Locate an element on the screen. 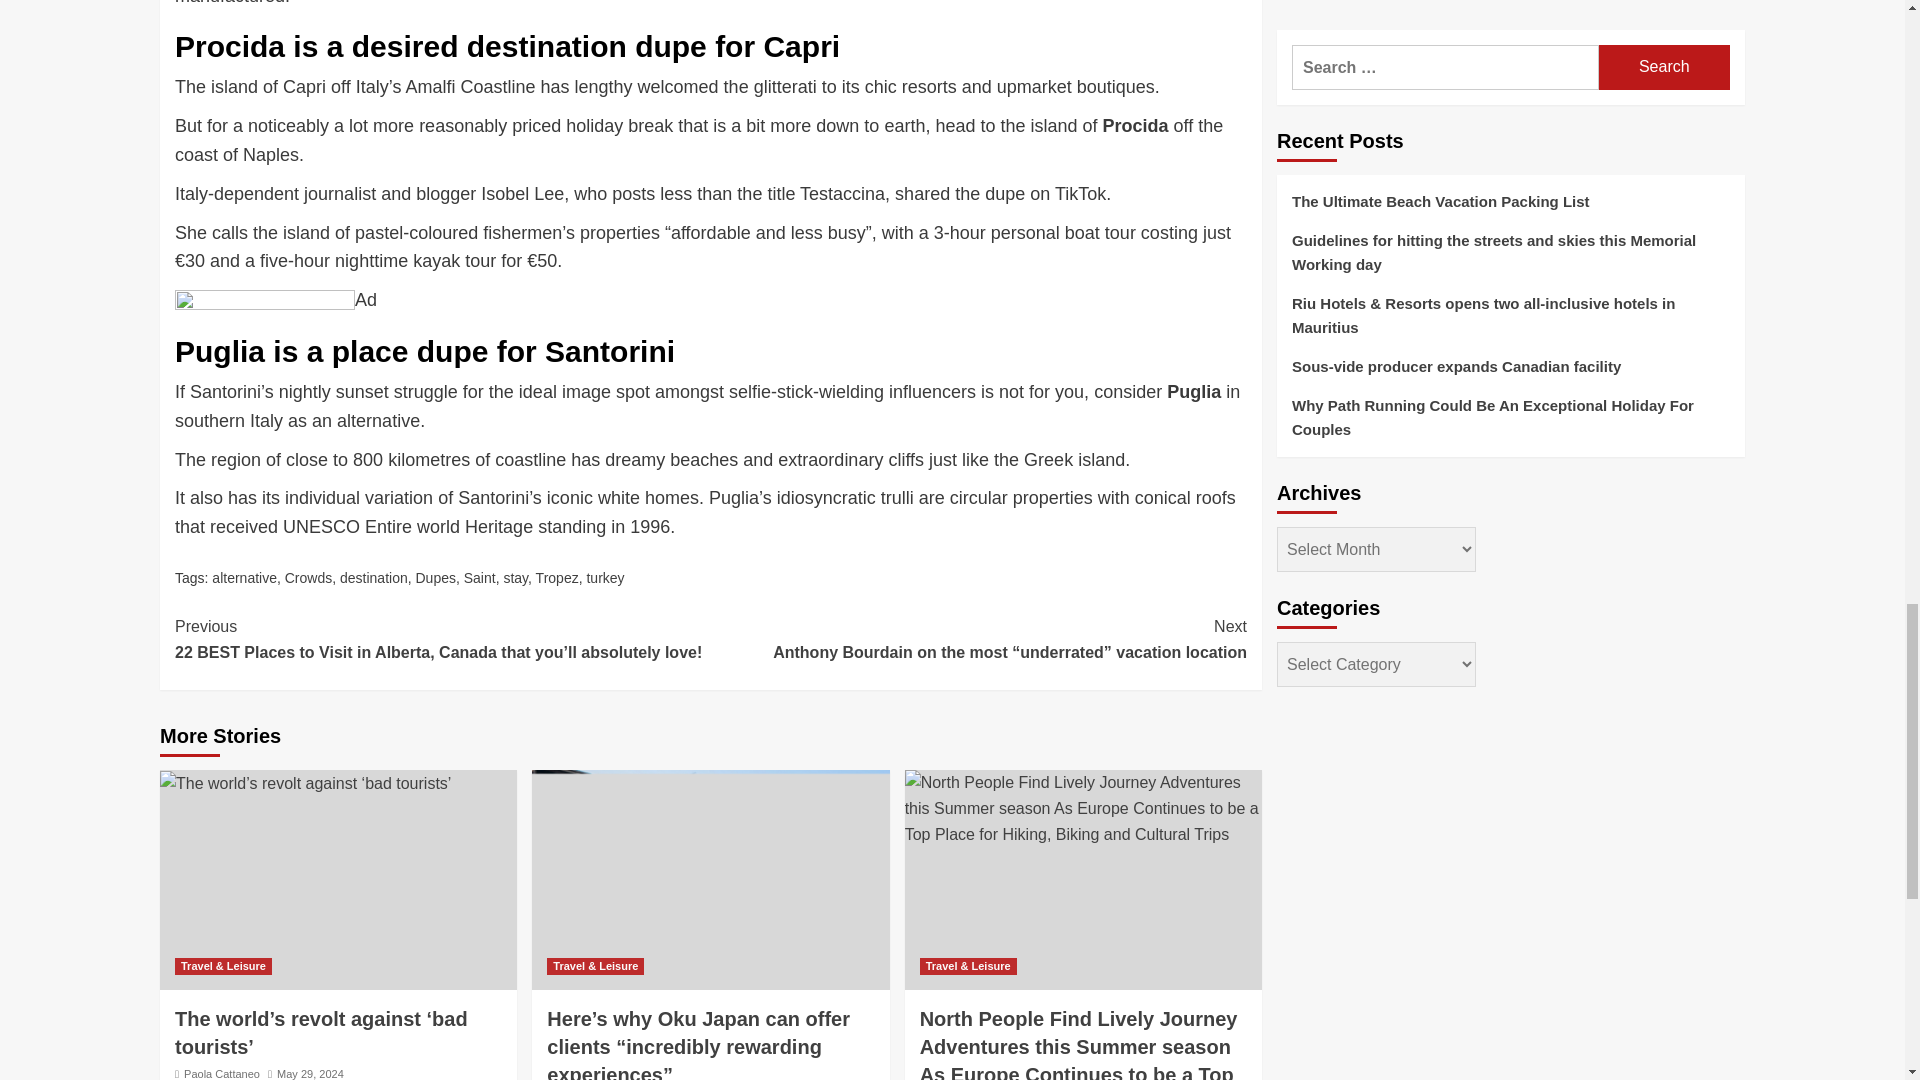 The width and height of the screenshot is (1920, 1080). Crowds is located at coordinates (308, 578).